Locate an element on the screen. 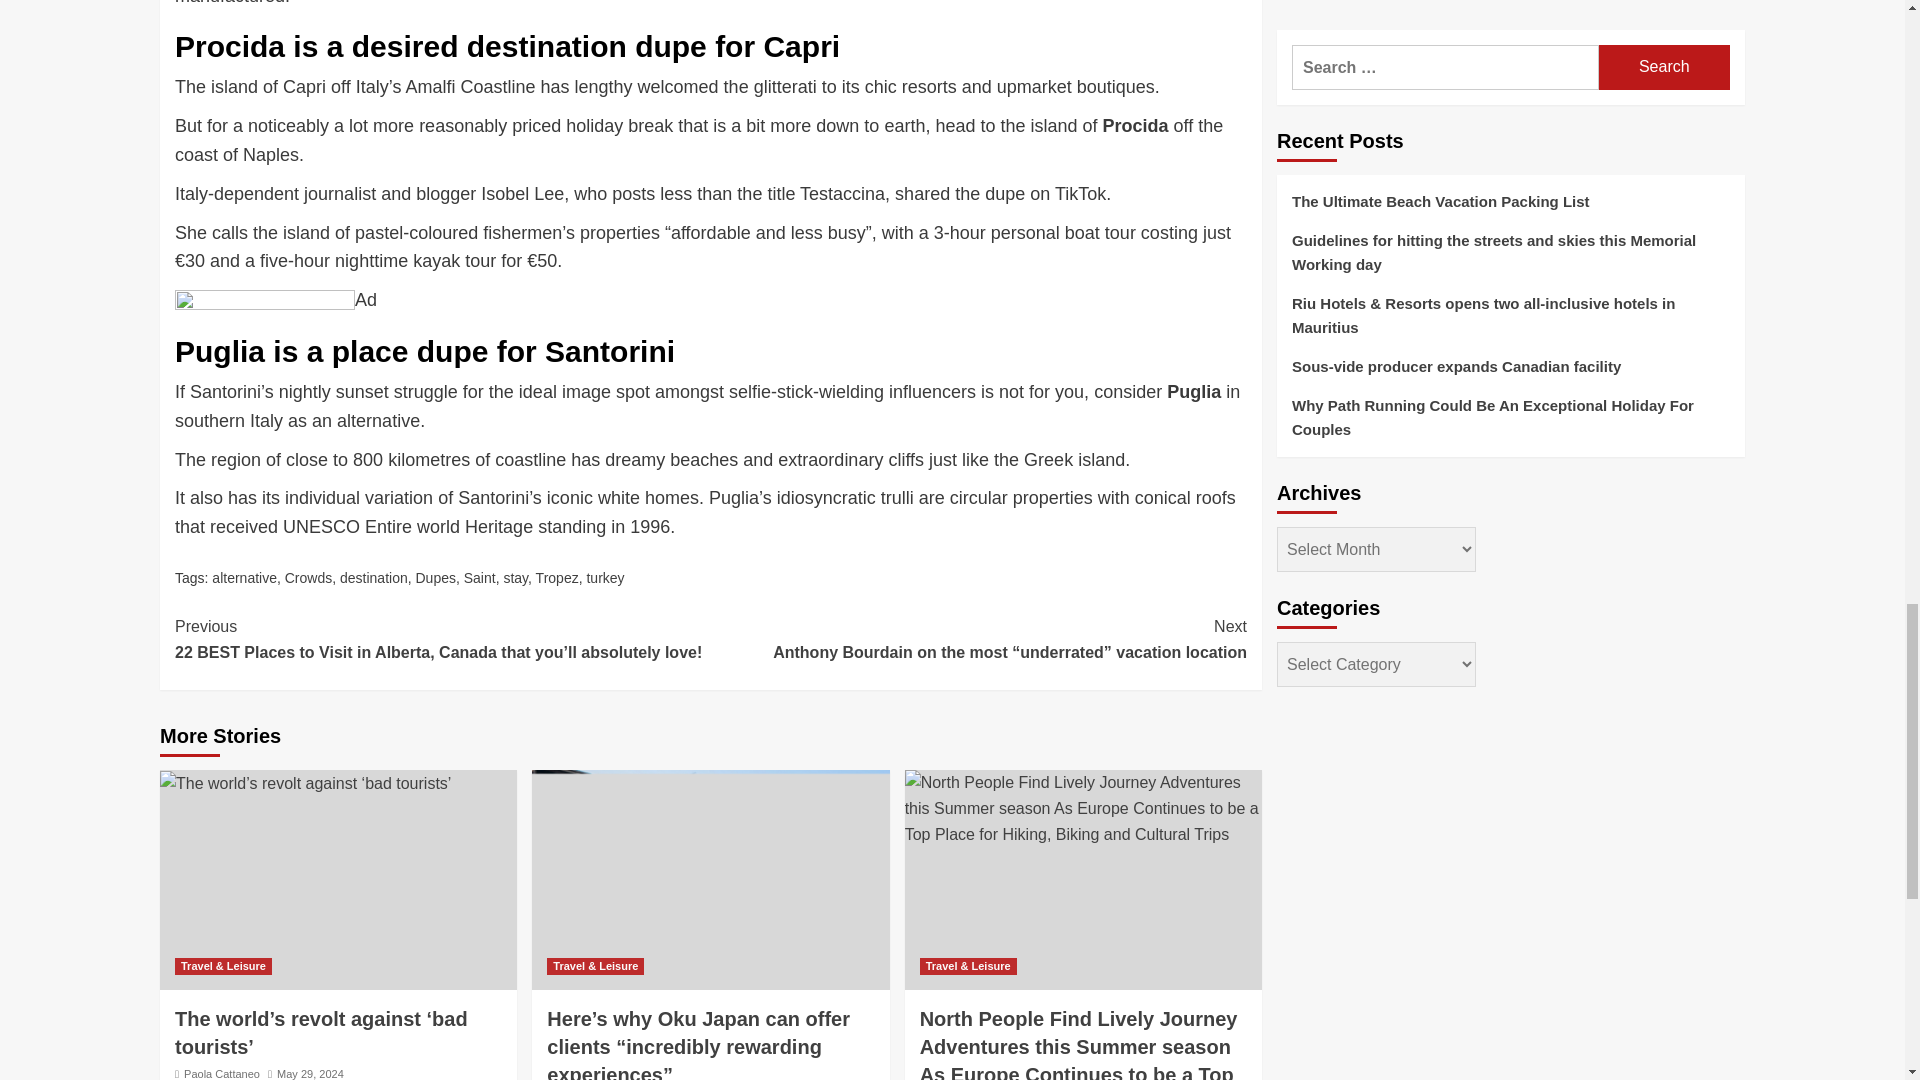 The width and height of the screenshot is (1920, 1080). Crowds is located at coordinates (308, 578).